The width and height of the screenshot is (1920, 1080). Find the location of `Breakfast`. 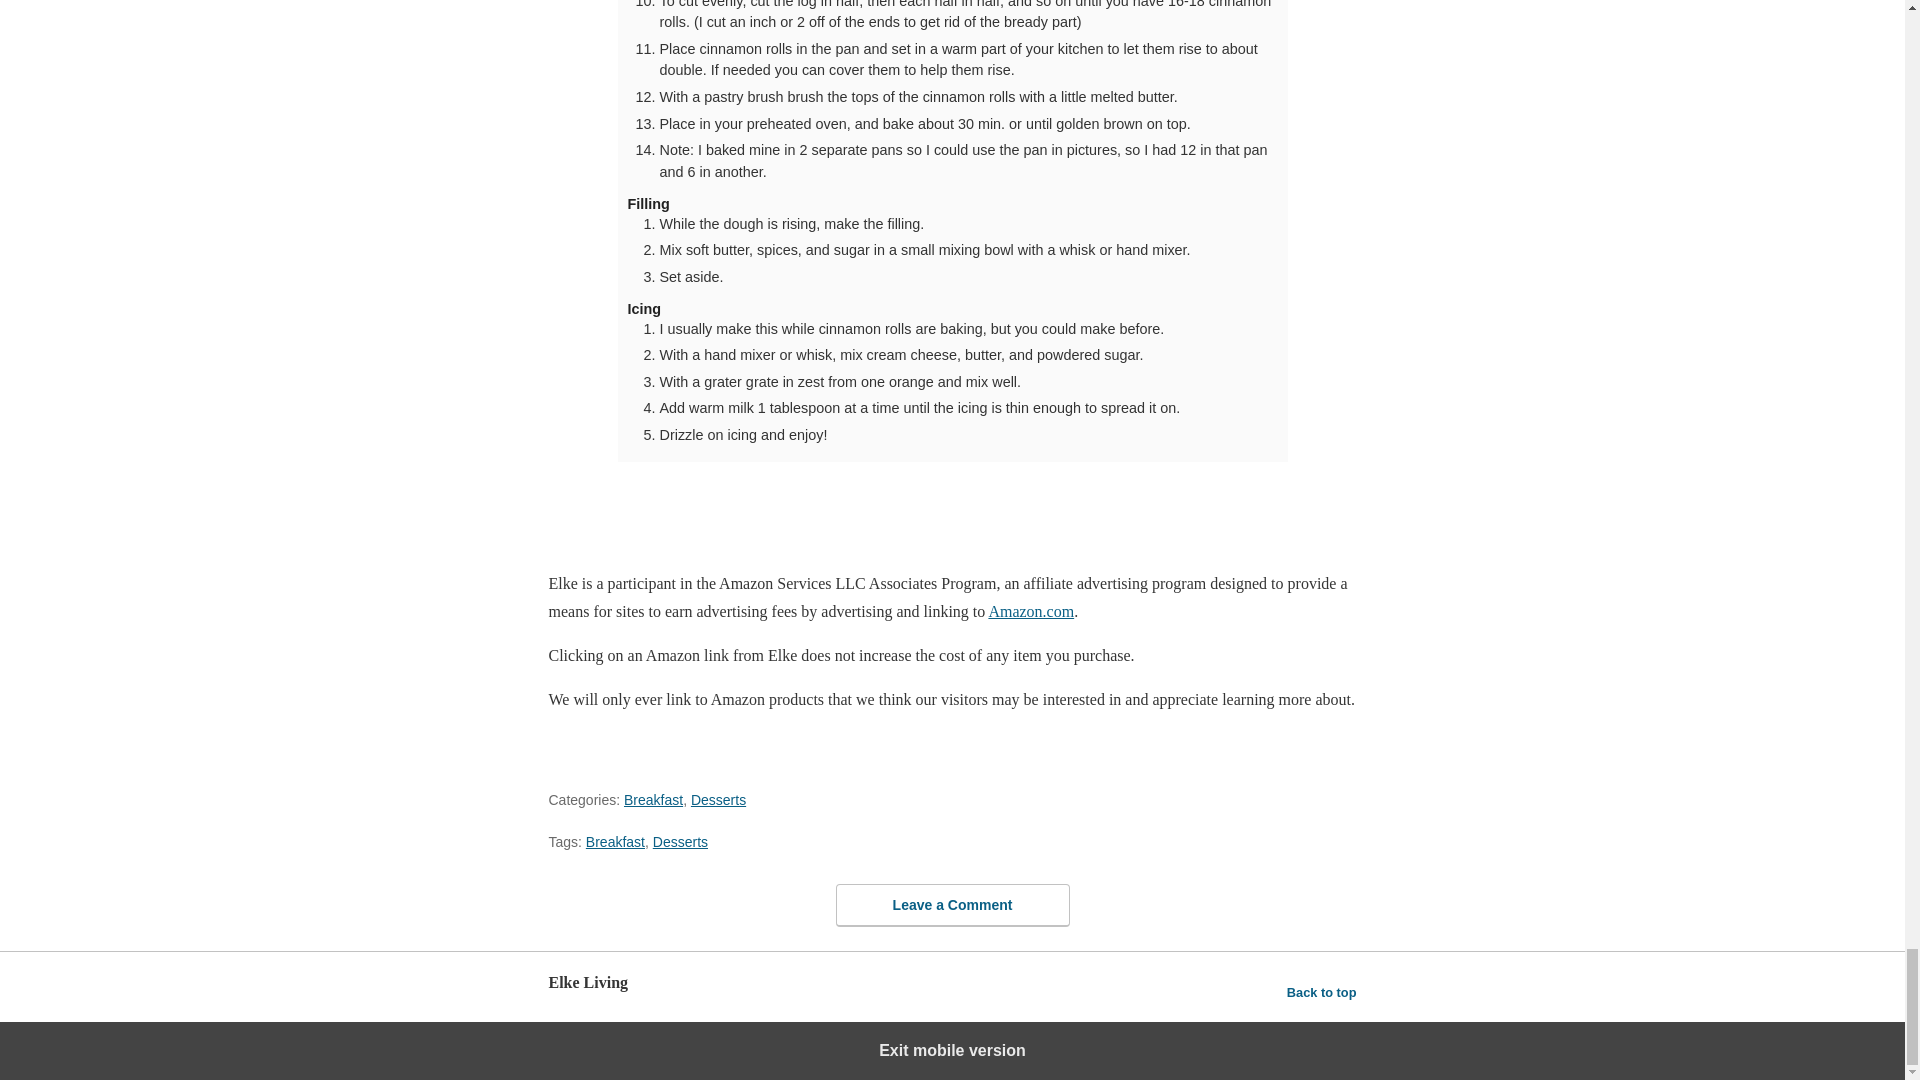

Breakfast is located at coordinates (615, 841).